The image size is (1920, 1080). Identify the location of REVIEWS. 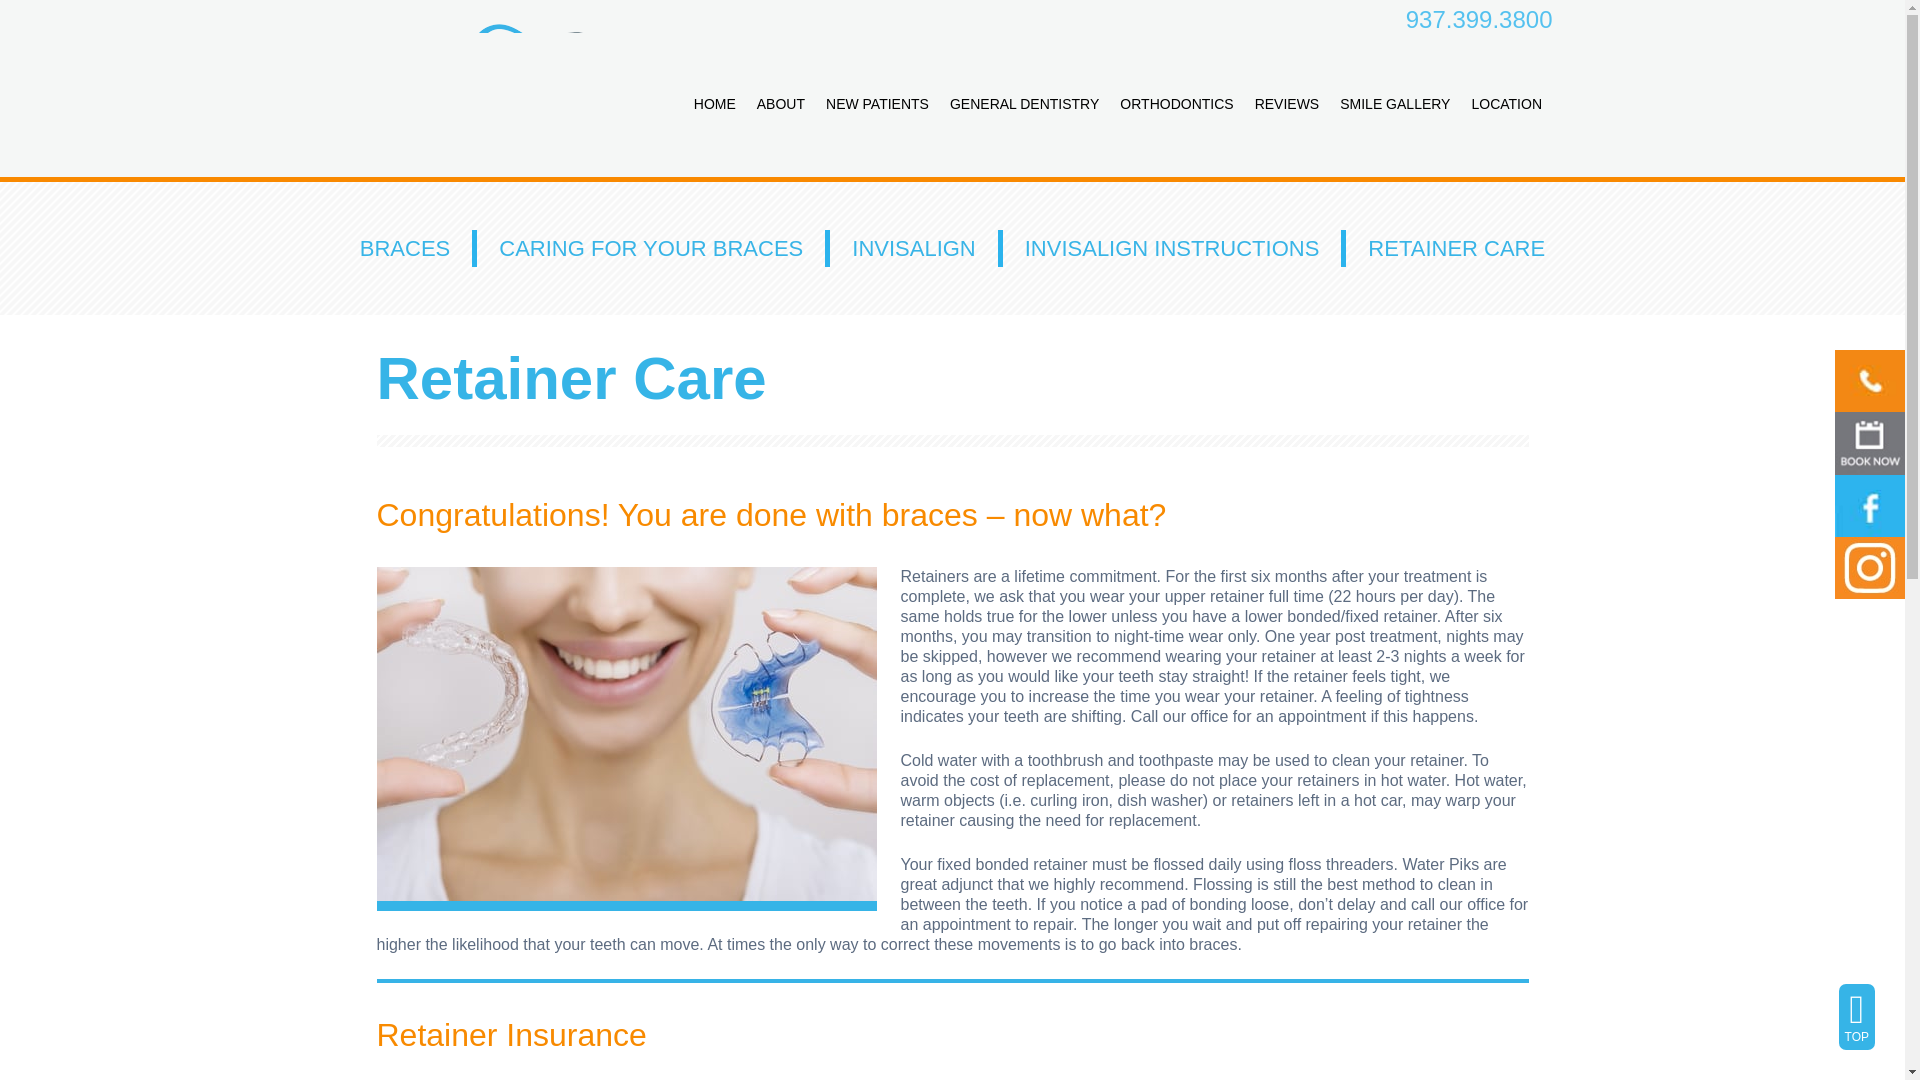
(1287, 104).